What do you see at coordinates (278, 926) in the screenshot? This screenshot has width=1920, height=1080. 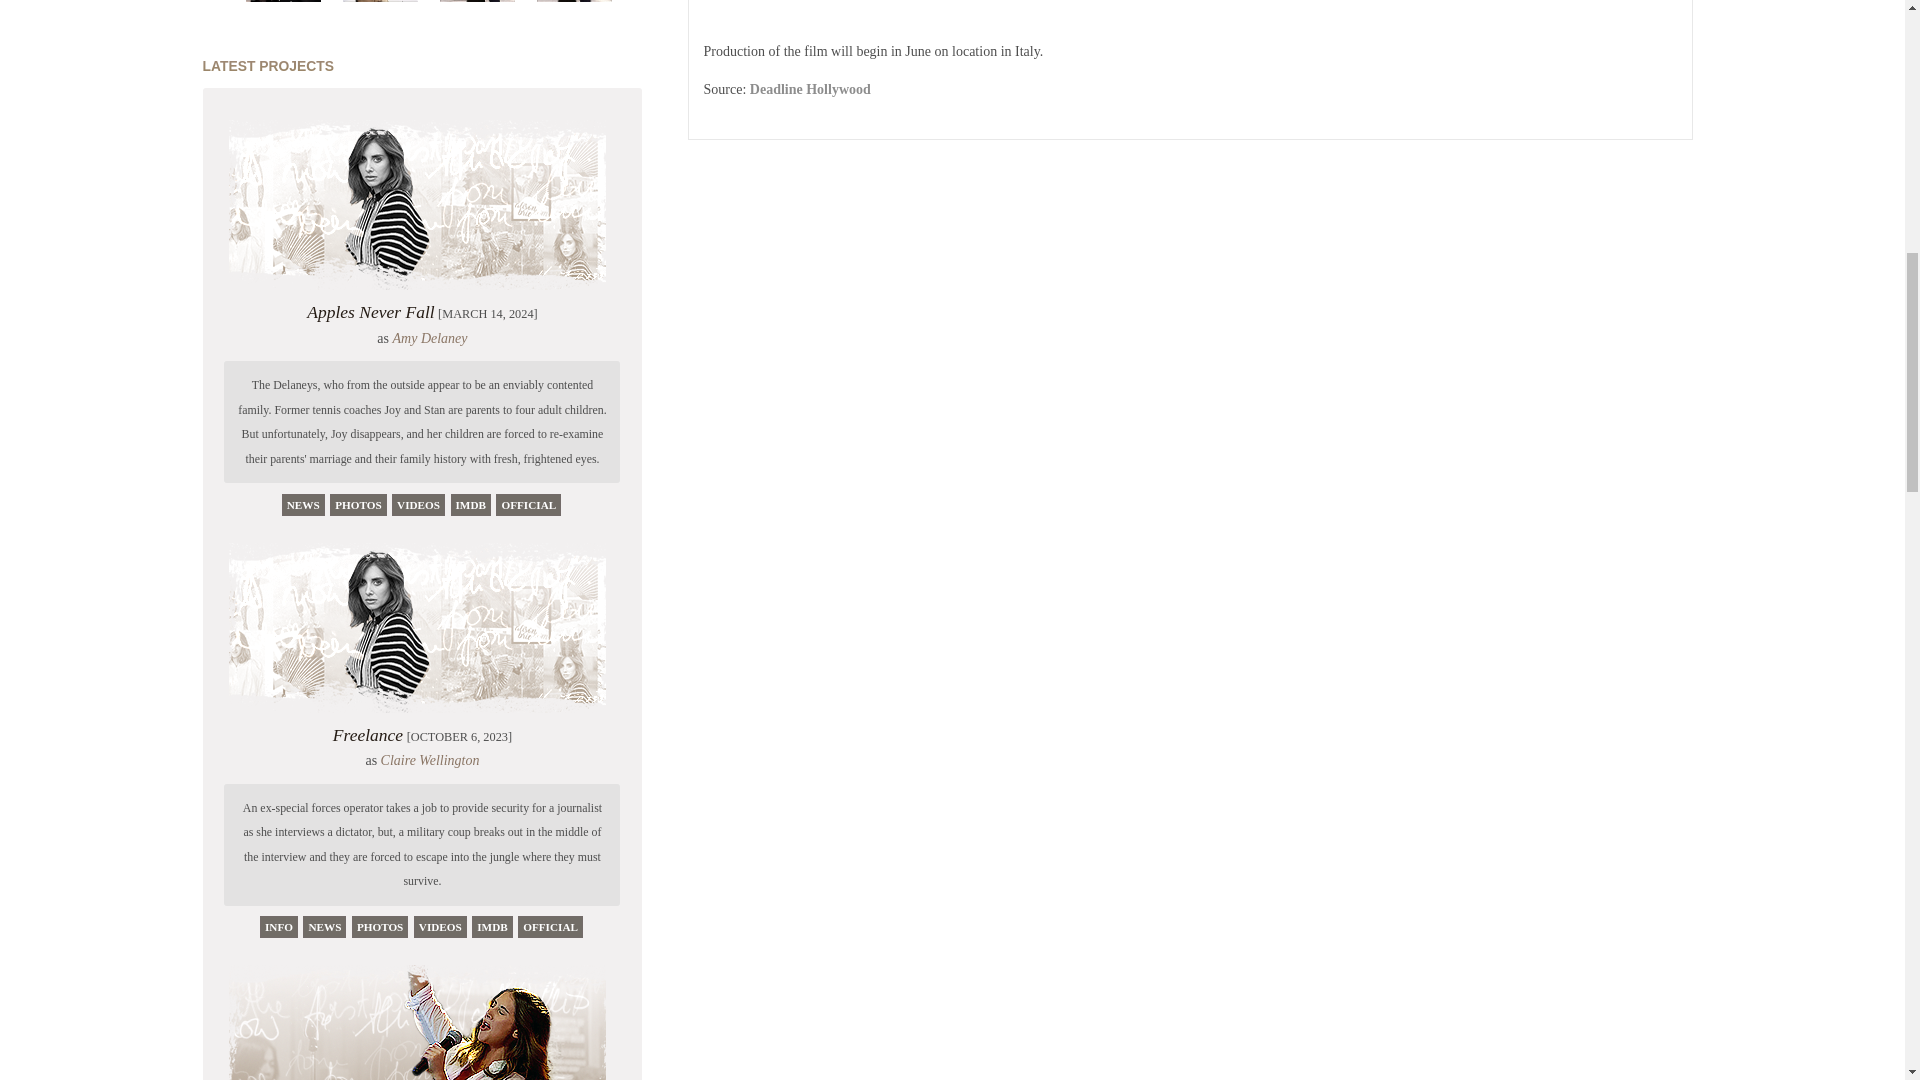 I see `INFO` at bounding box center [278, 926].